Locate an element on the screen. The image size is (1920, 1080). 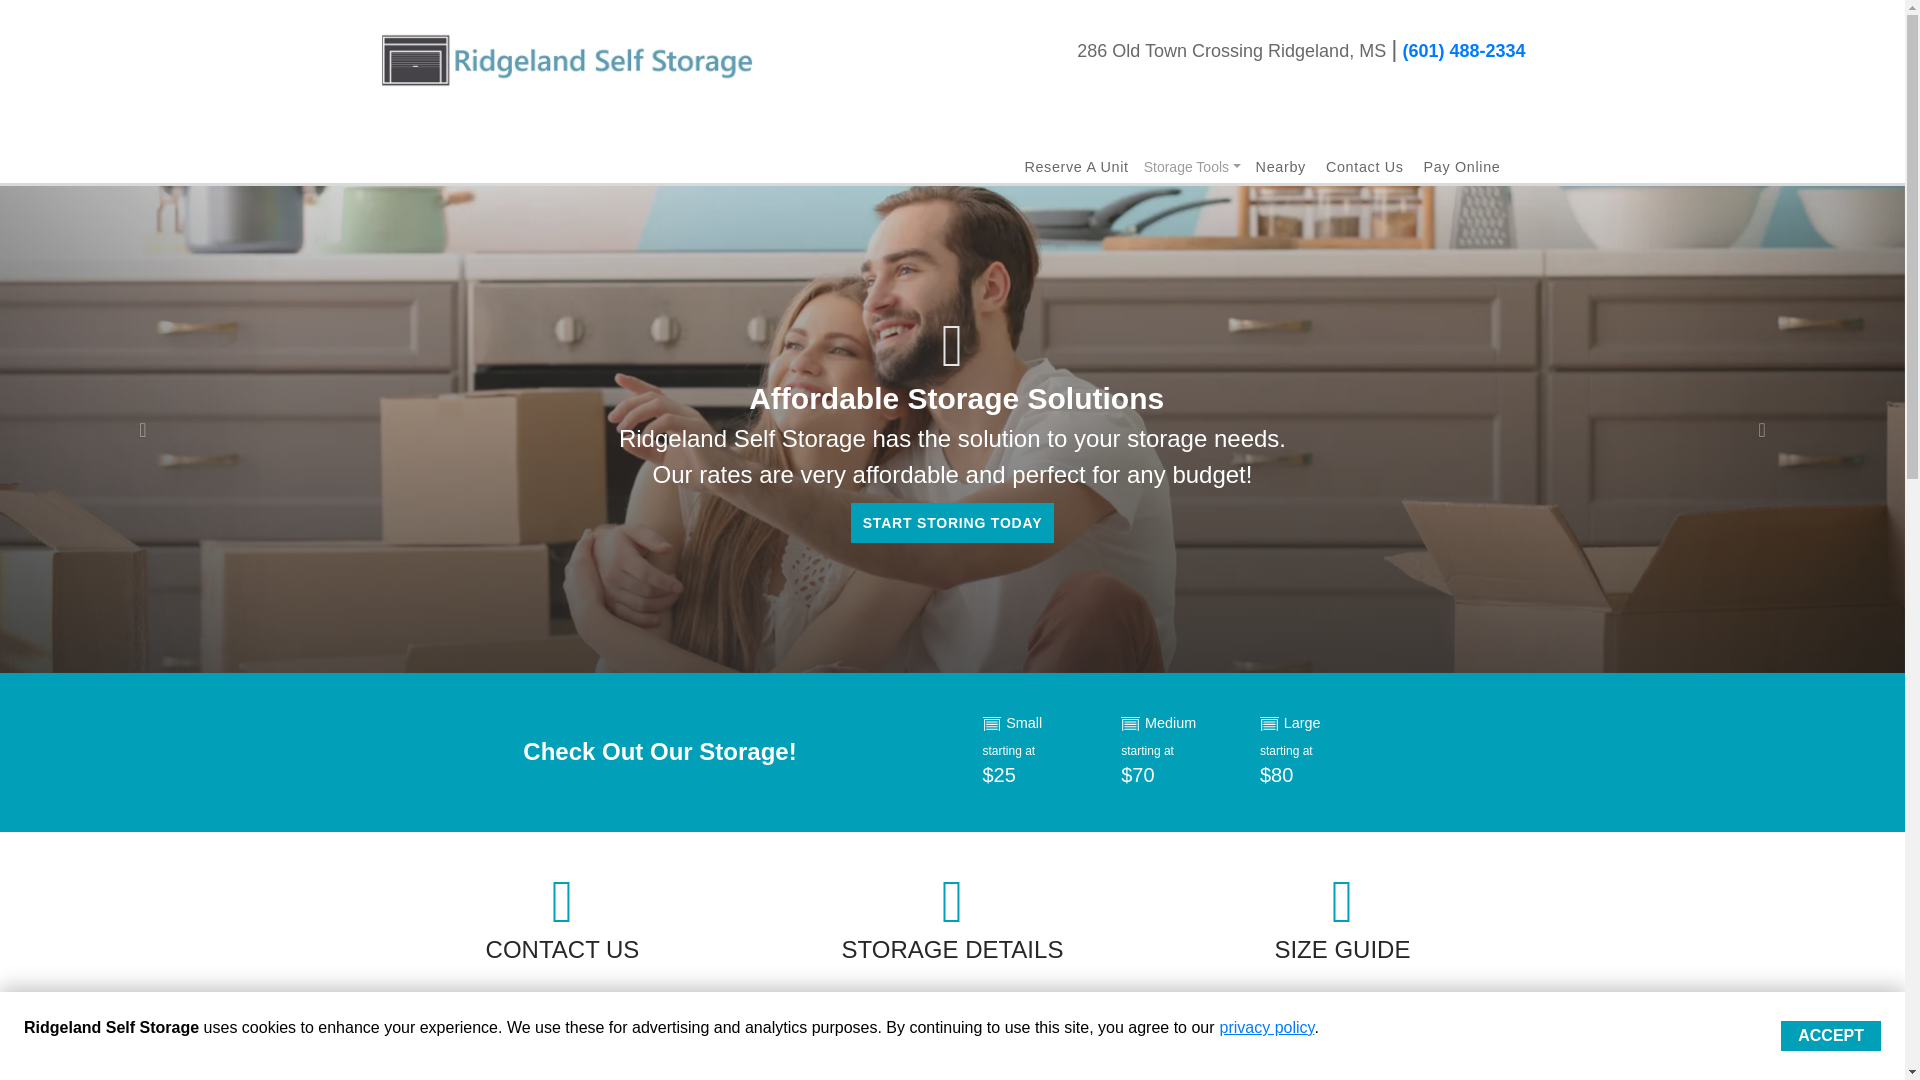
SIZE GUIDE is located at coordinates (1342, 953).